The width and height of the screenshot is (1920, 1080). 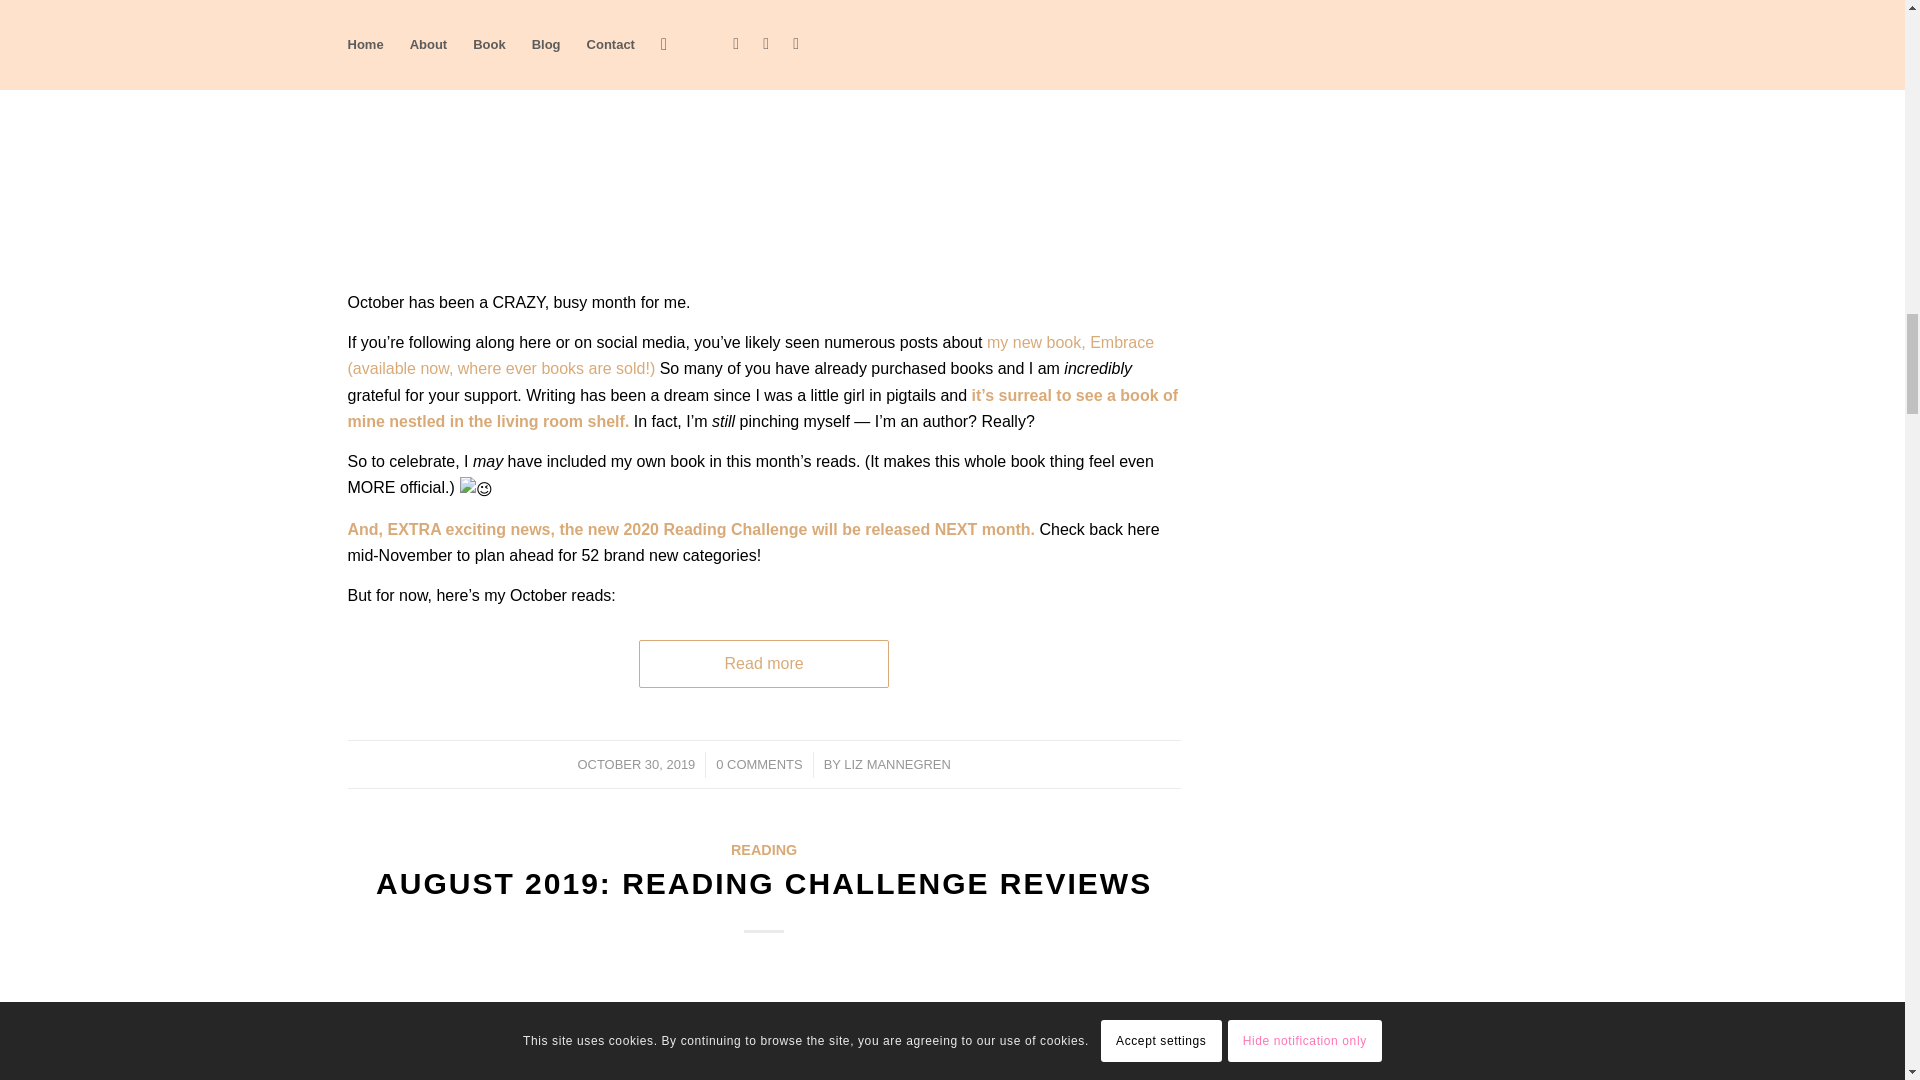 What do you see at coordinates (759, 764) in the screenshot?
I see `0 COMMENTS` at bounding box center [759, 764].